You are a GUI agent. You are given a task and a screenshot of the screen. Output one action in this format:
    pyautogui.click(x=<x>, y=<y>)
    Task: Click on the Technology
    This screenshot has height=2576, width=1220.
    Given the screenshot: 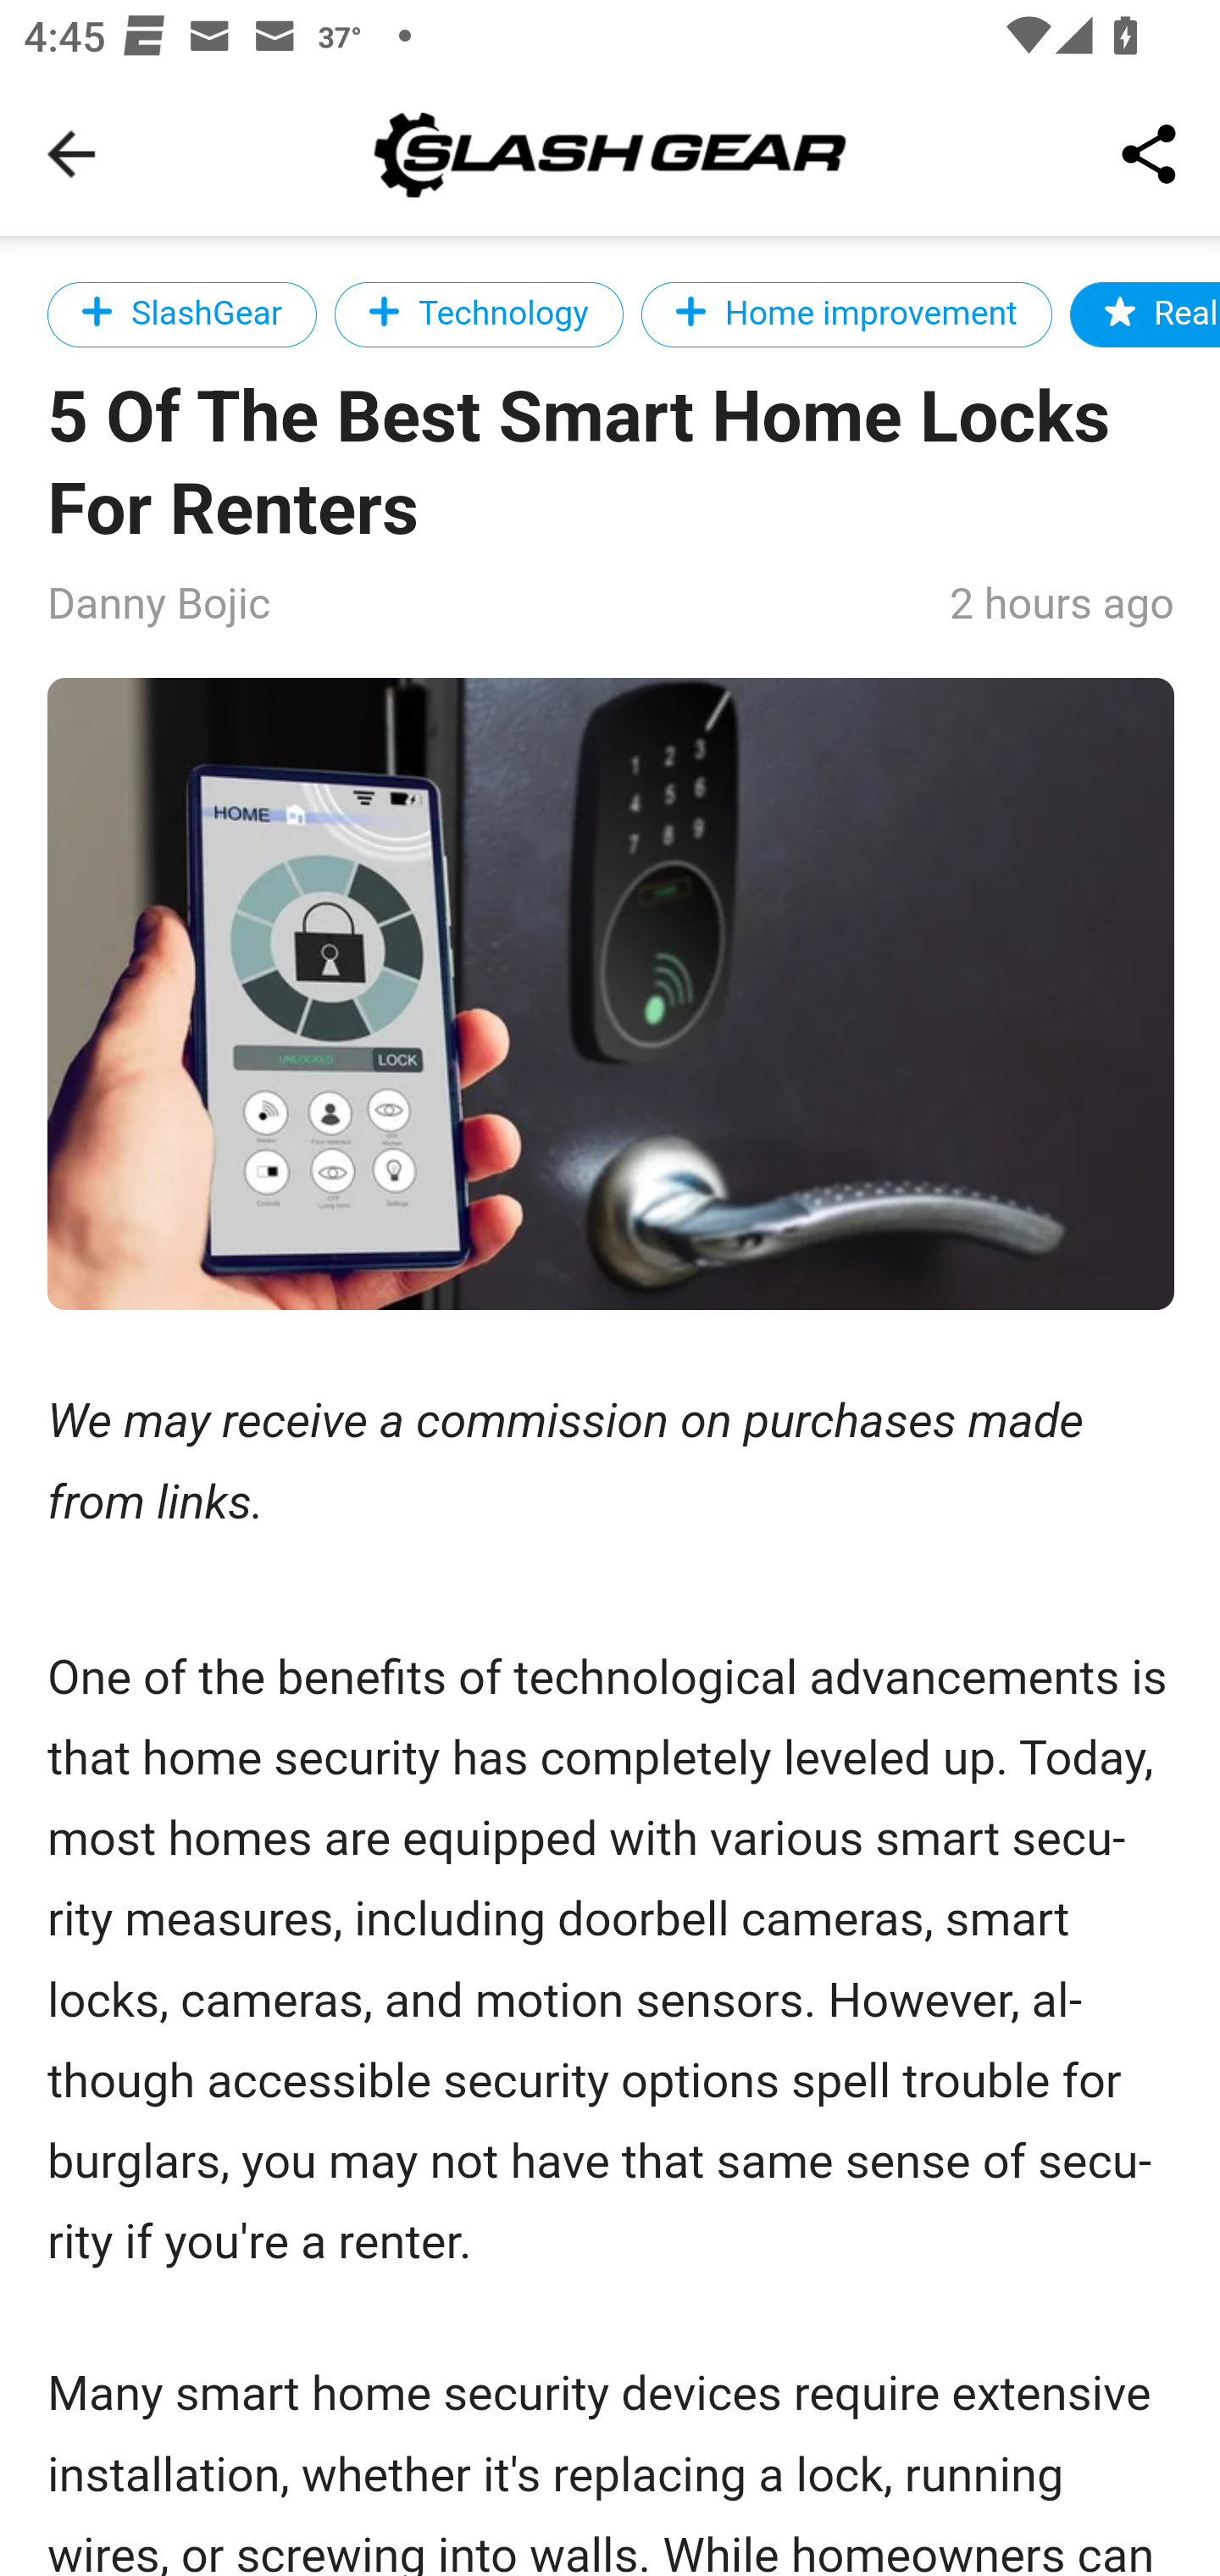 What is the action you would take?
    pyautogui.click(x=478, y=314)
    